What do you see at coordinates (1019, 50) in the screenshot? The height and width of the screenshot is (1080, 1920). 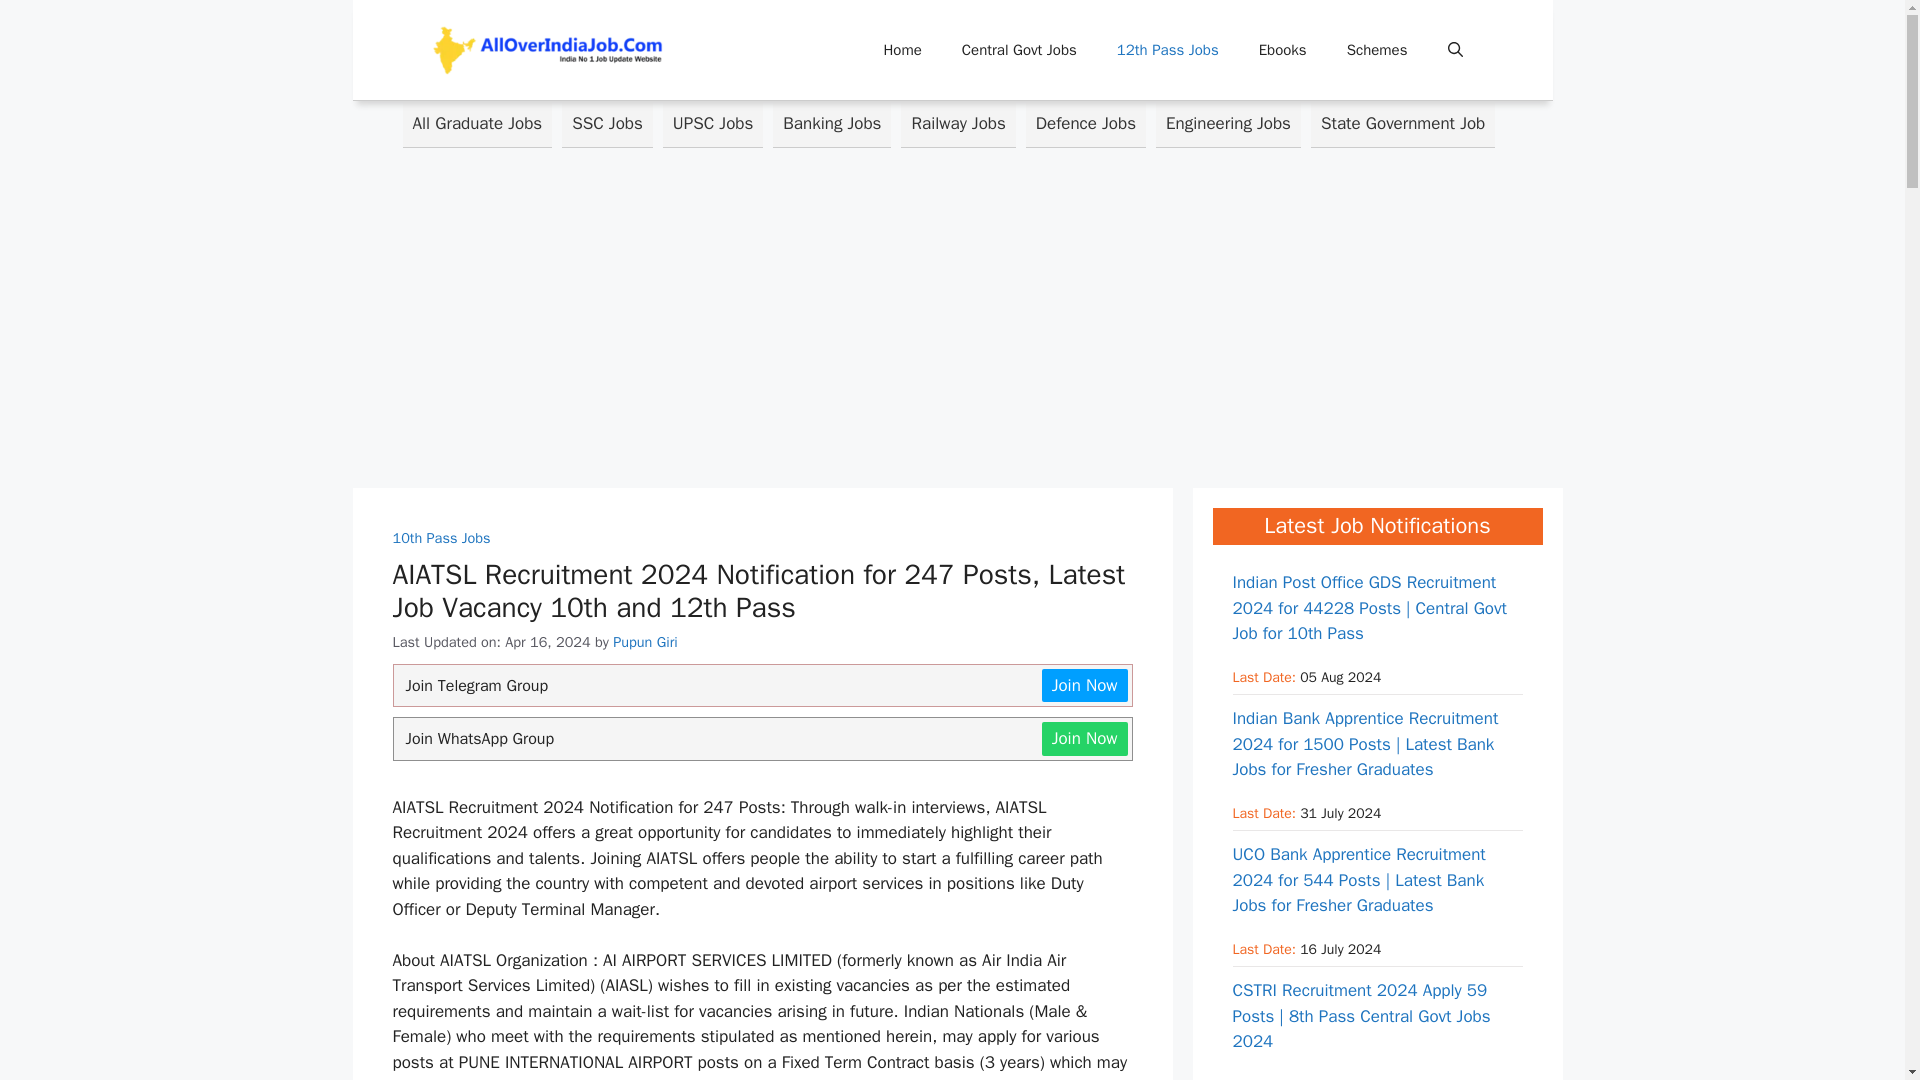 I see `Central Govt Jobs` at bounding box center [1019, 50].